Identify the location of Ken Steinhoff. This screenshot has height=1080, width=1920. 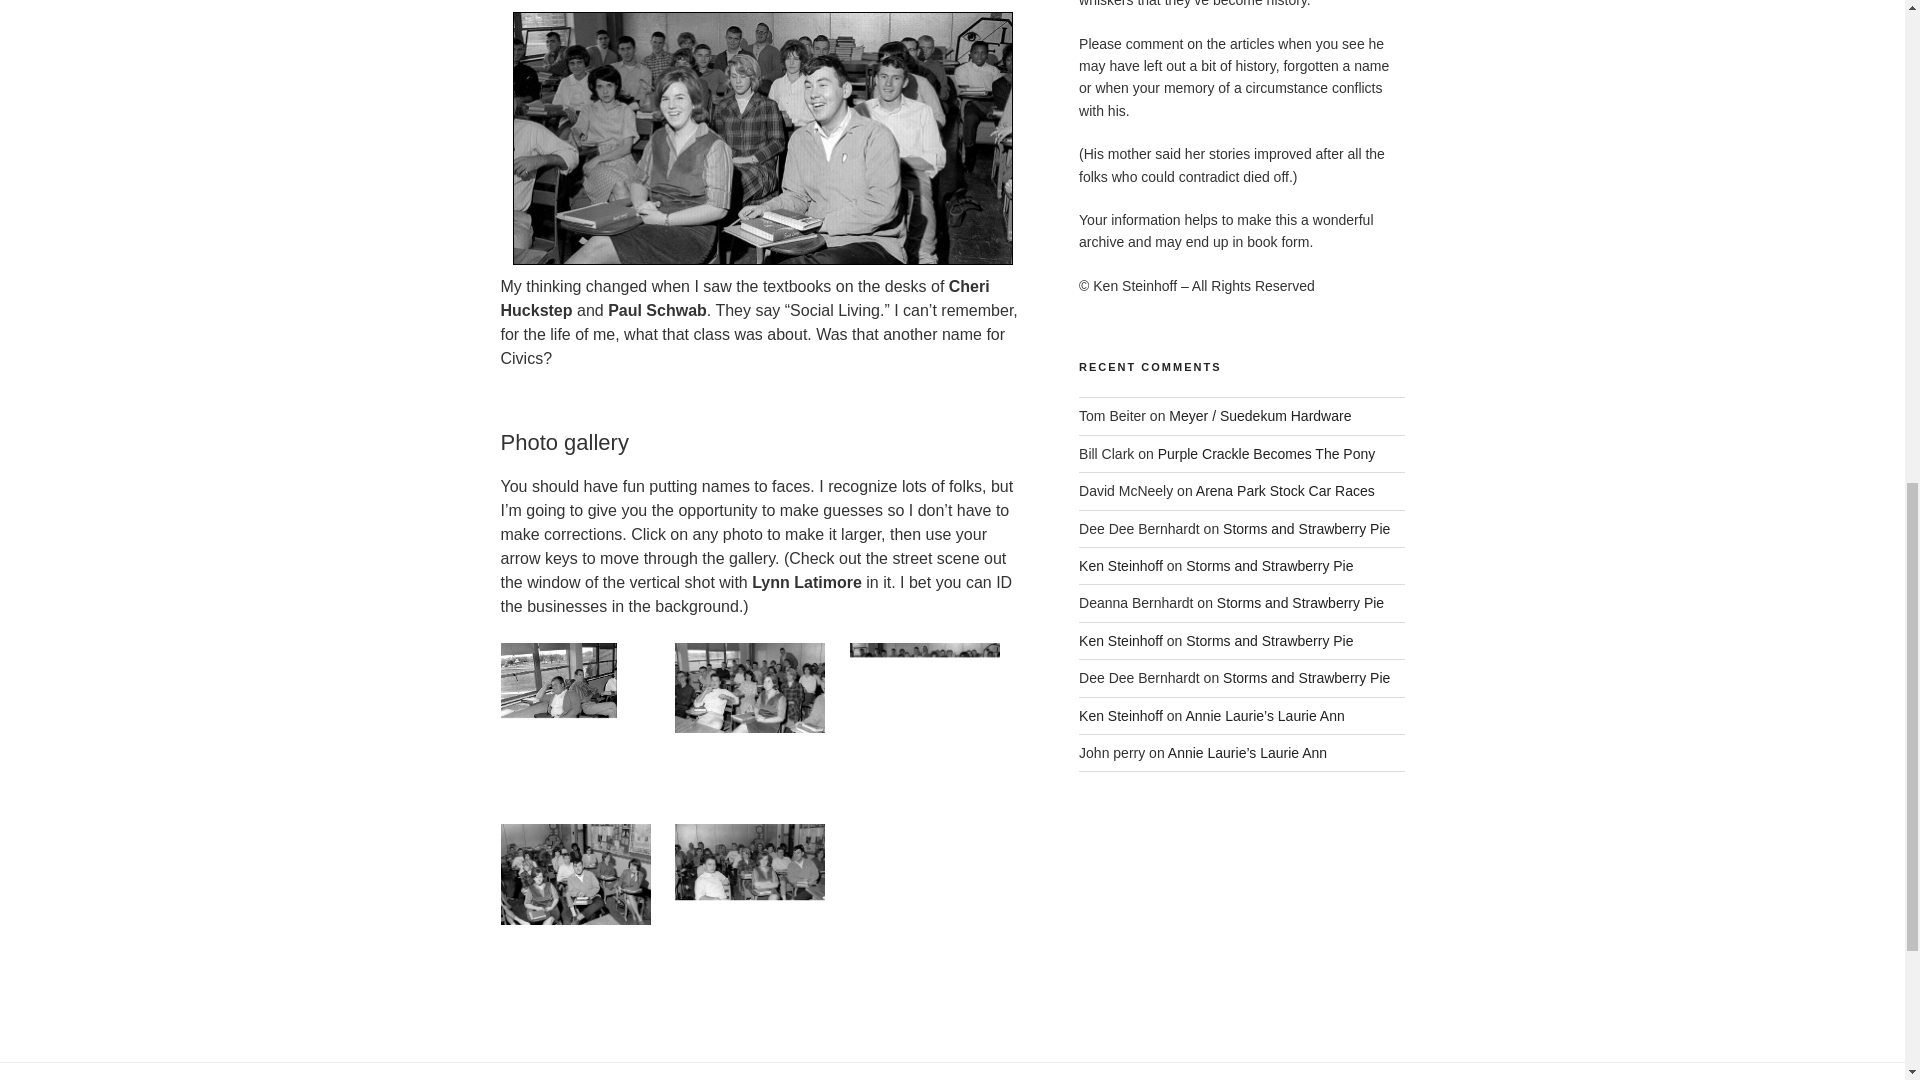
(1121, 566).